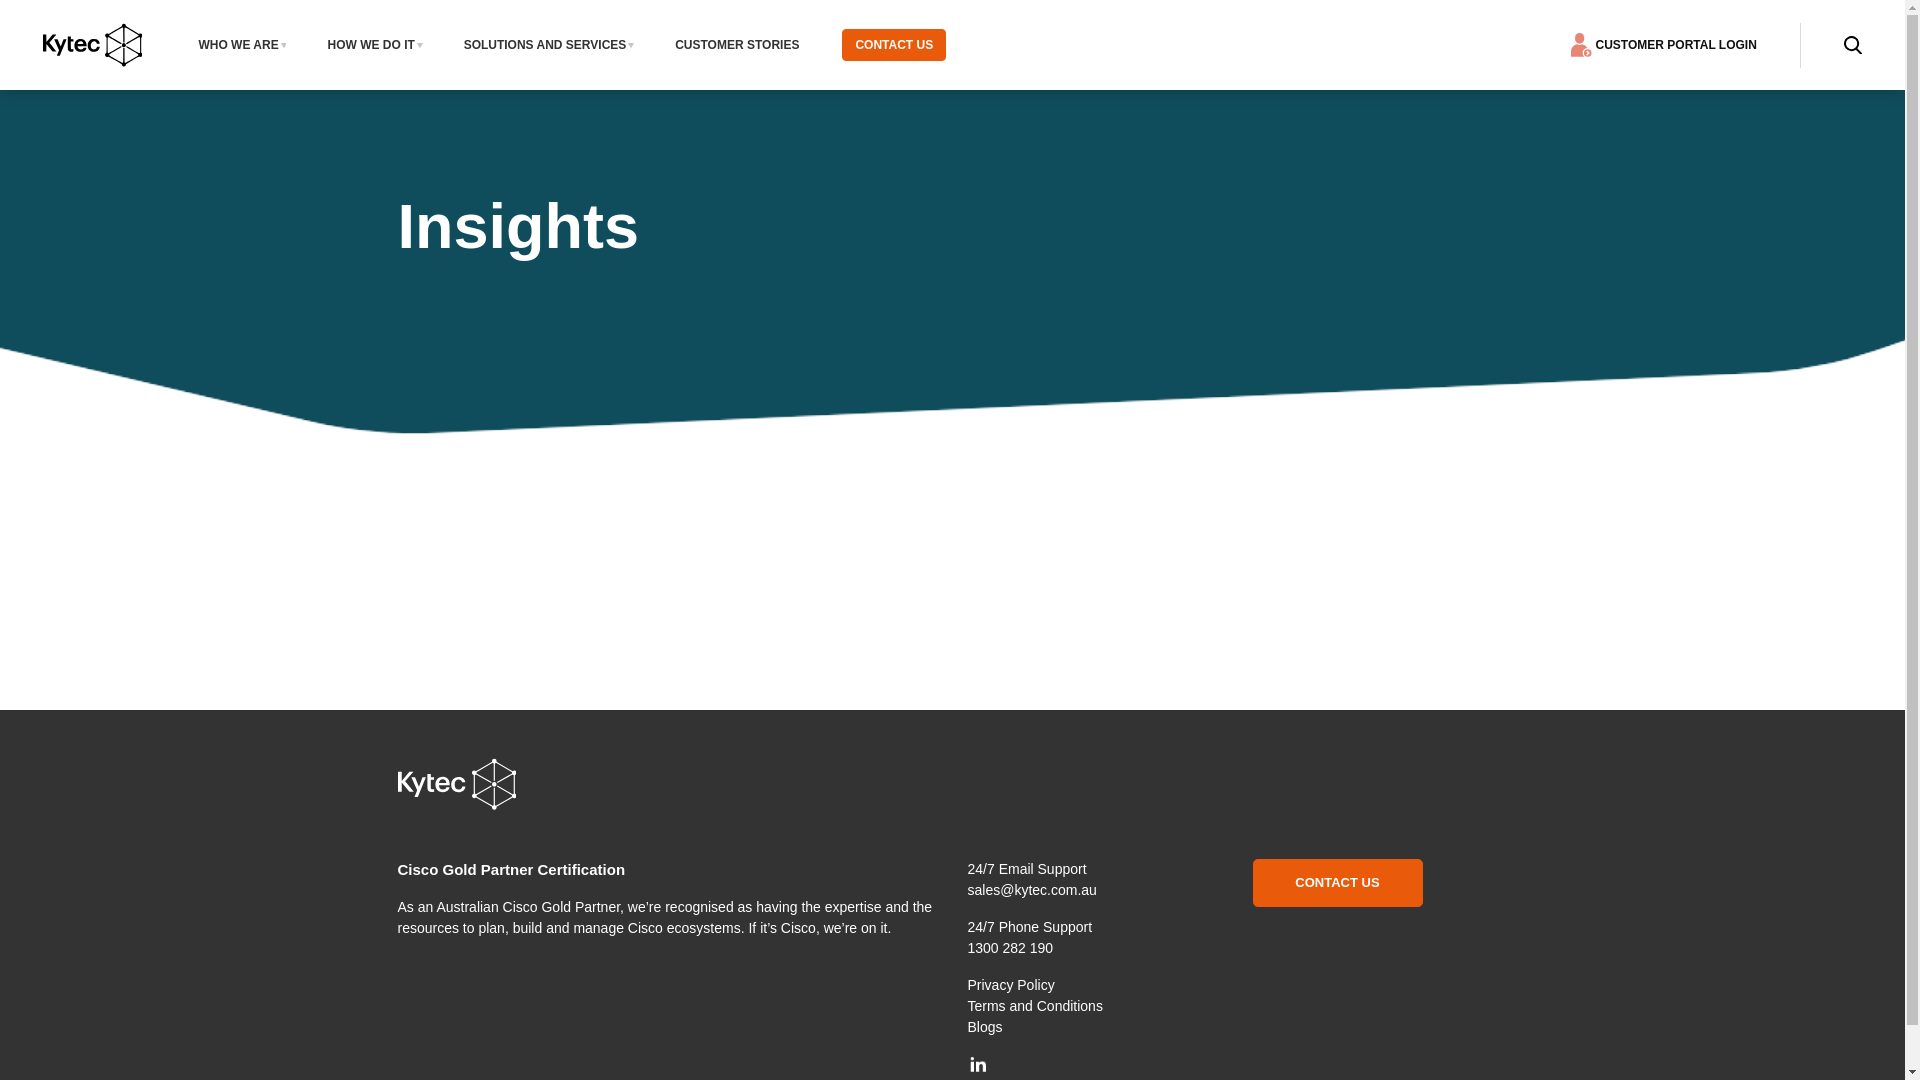  Describe the element at coordinates (550, 44) in the screenshot. I see `SOLUTIONS AND SERVICES` at that location.